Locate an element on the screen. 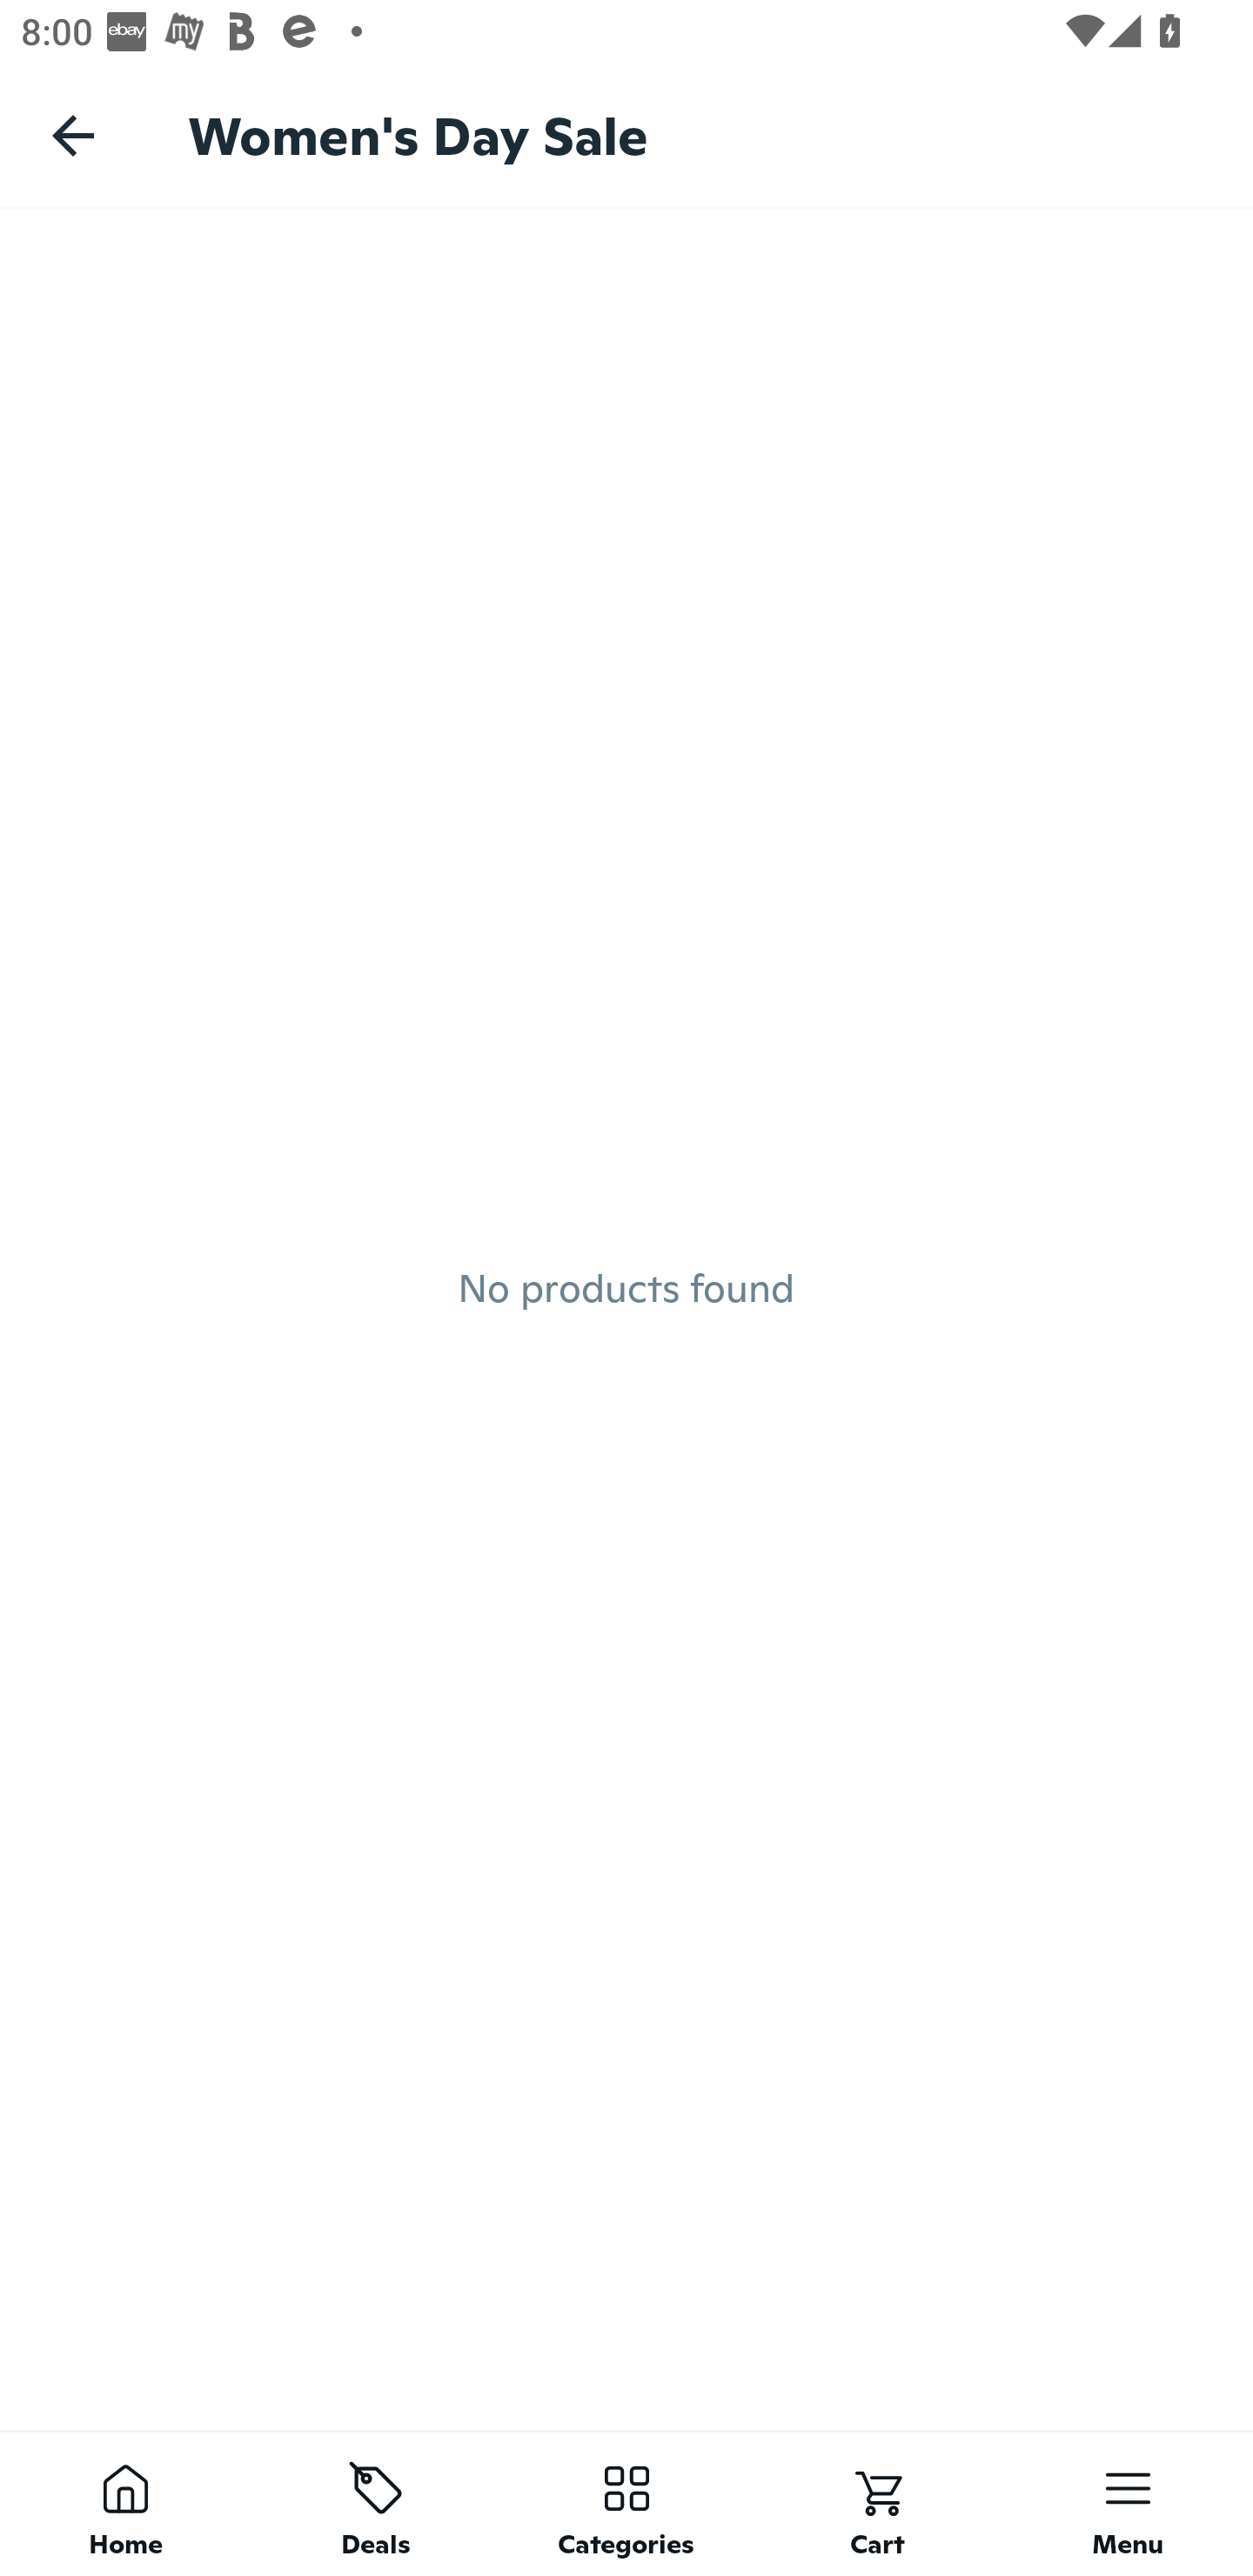  Cart is located at coordinates (877, 2503).